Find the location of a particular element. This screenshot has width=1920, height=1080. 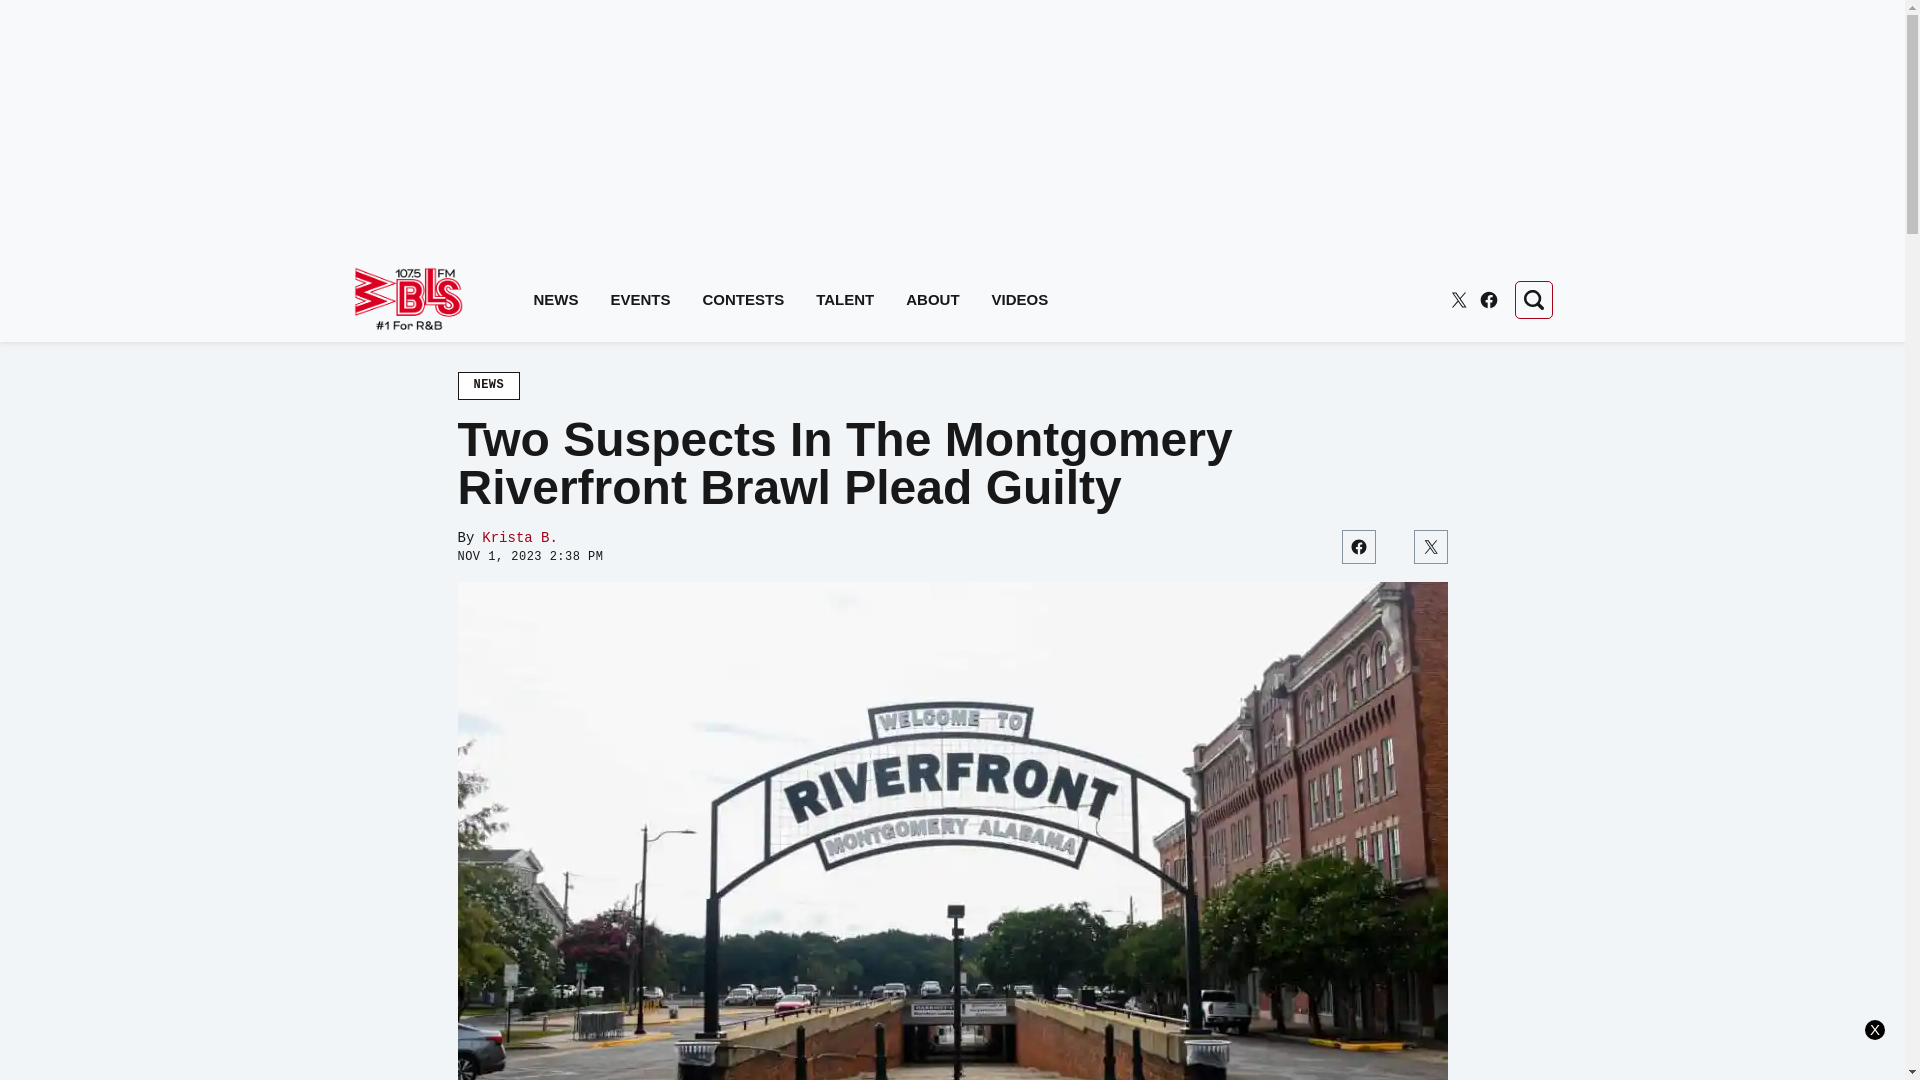

Search is located at coordinates (1532, 299).